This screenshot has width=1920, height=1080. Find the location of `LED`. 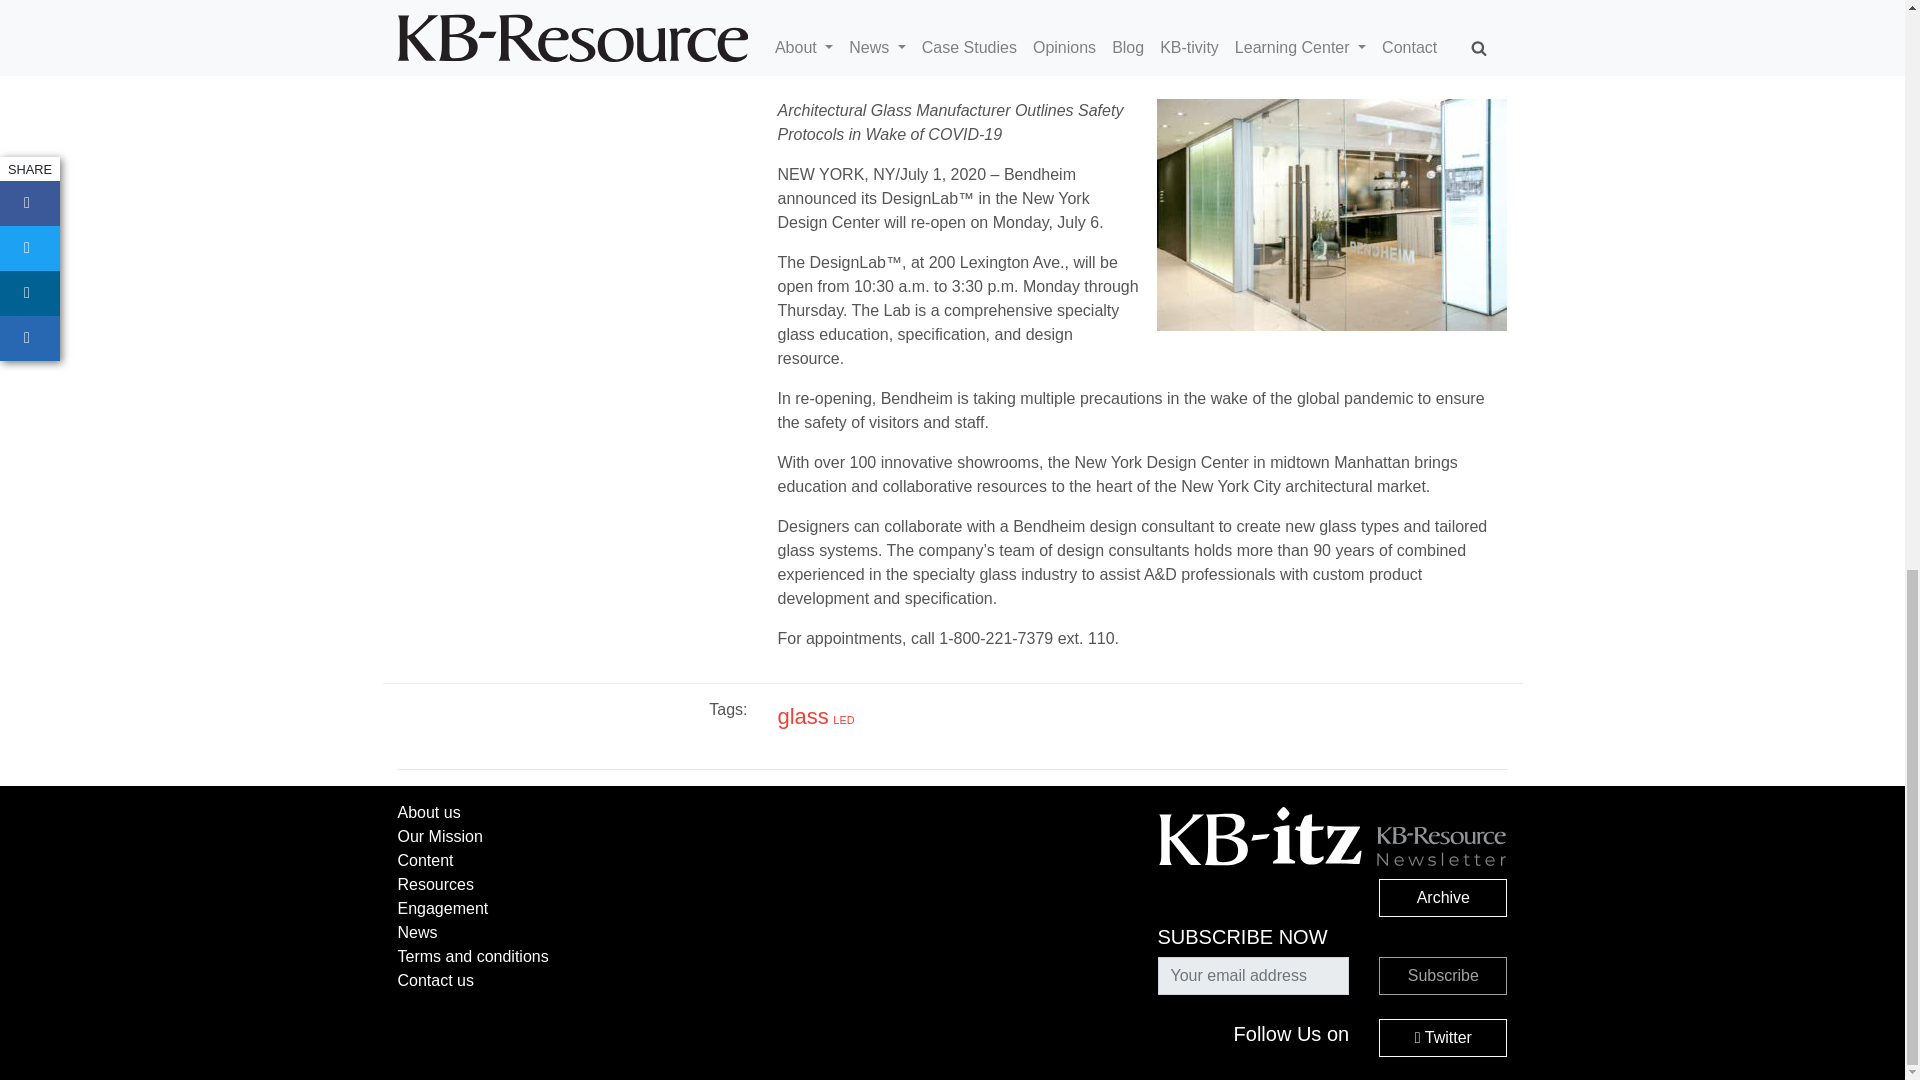

LED is located at coordinates (844, 719).